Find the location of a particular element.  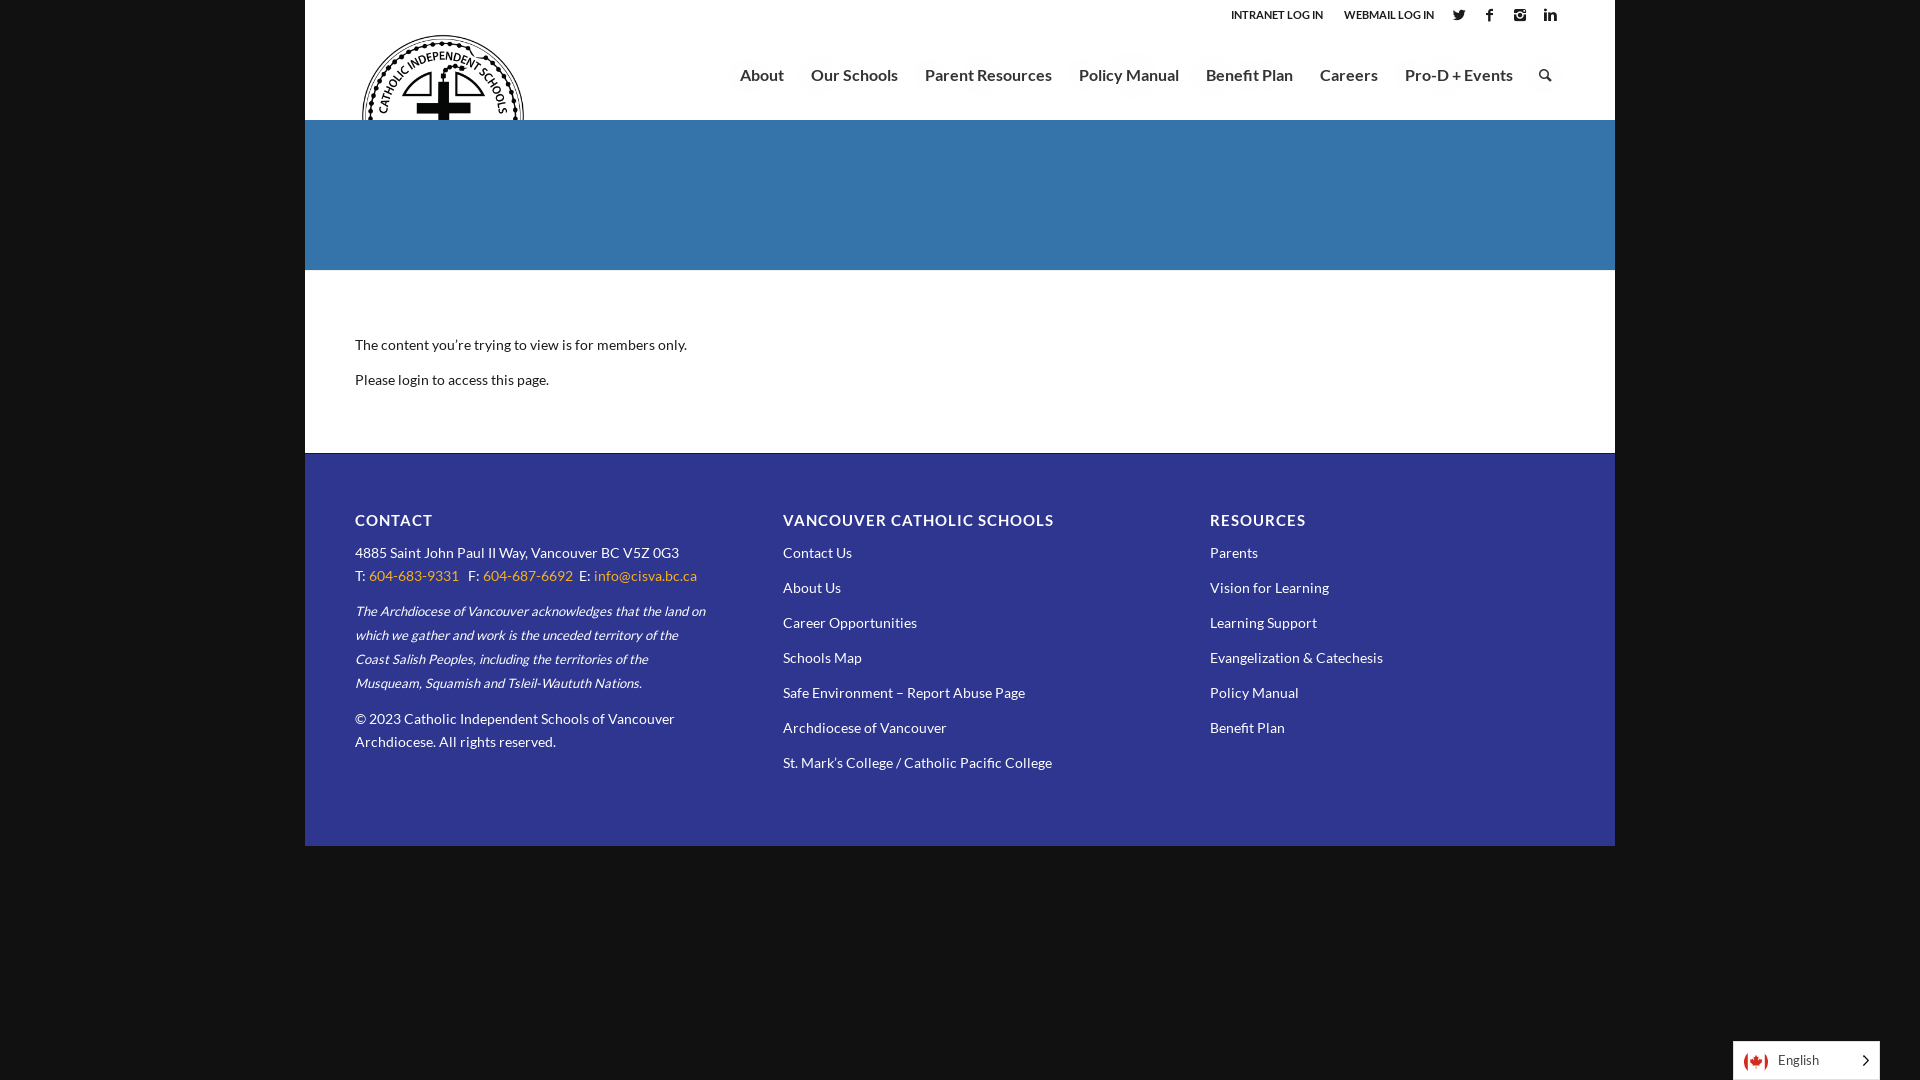

Our Schools is located at coordinates (854, 75).